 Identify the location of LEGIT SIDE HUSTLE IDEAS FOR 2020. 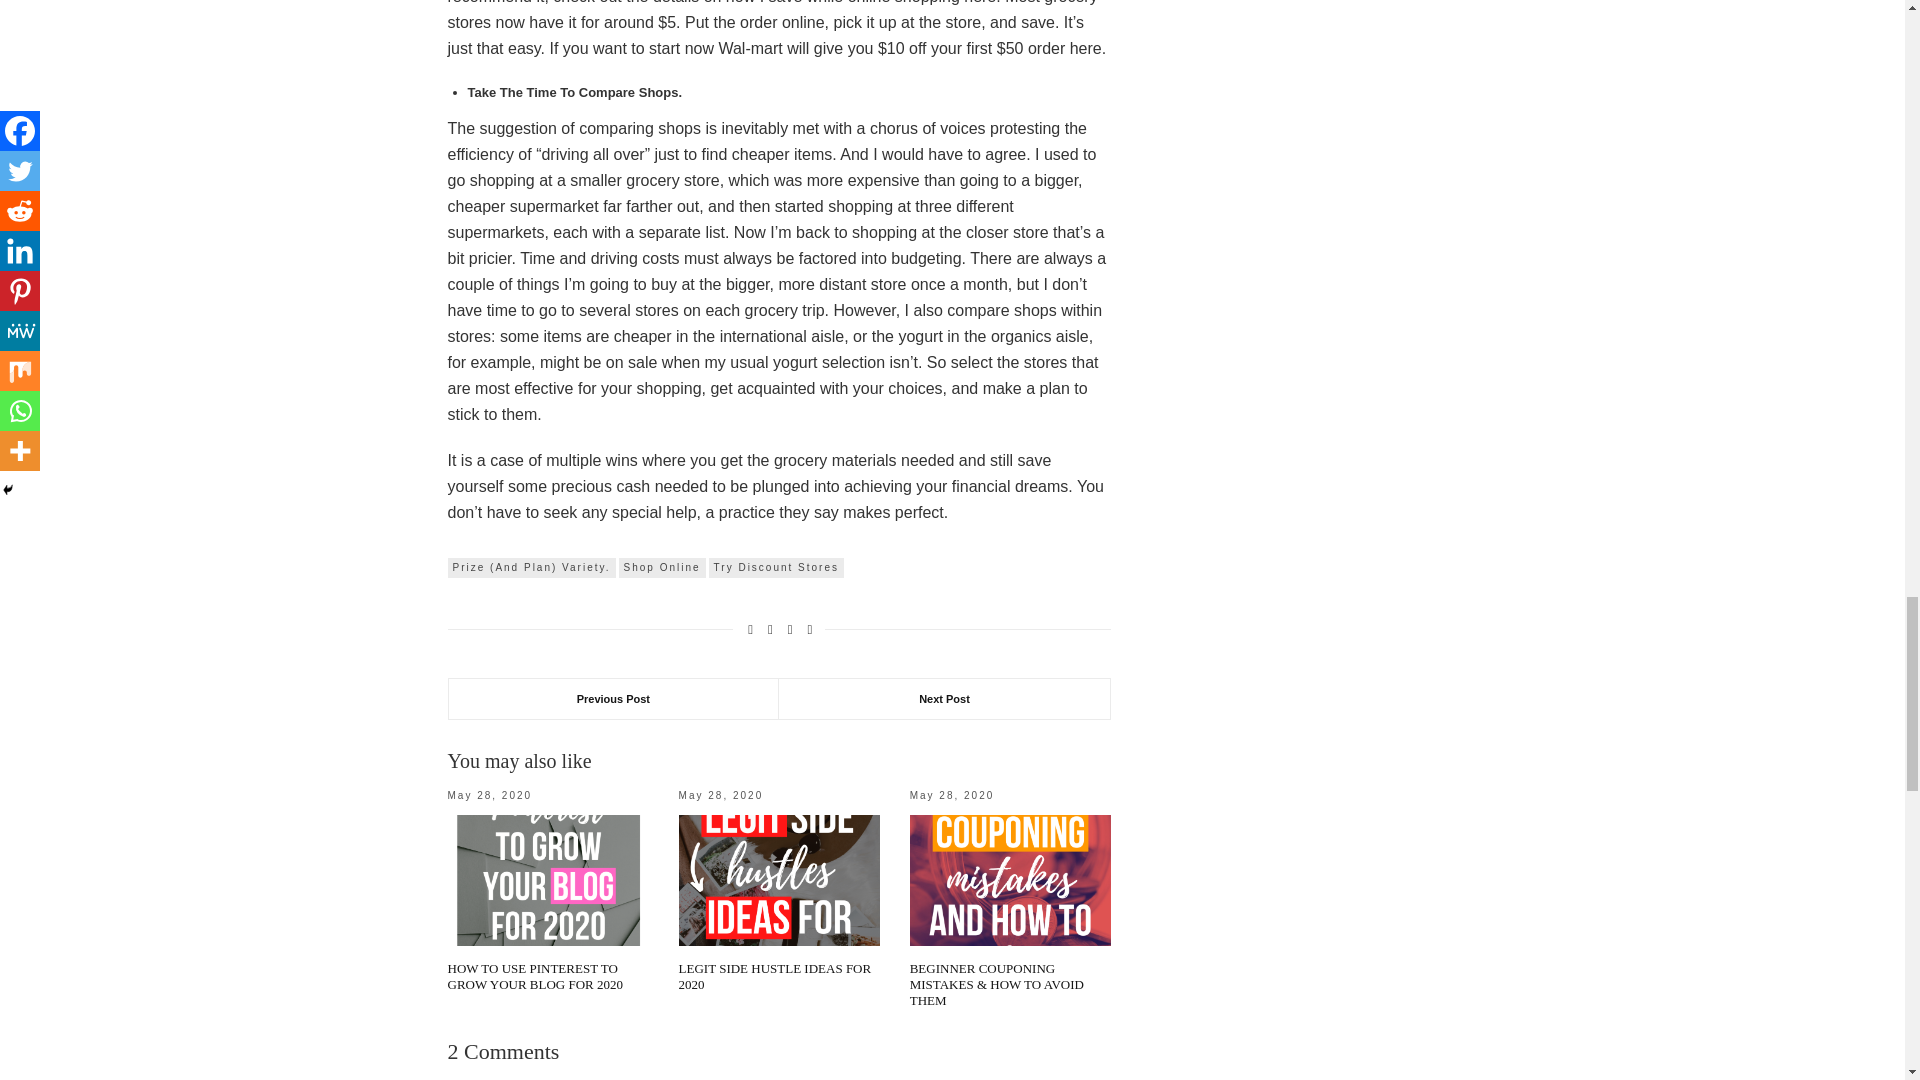
(775, 976).